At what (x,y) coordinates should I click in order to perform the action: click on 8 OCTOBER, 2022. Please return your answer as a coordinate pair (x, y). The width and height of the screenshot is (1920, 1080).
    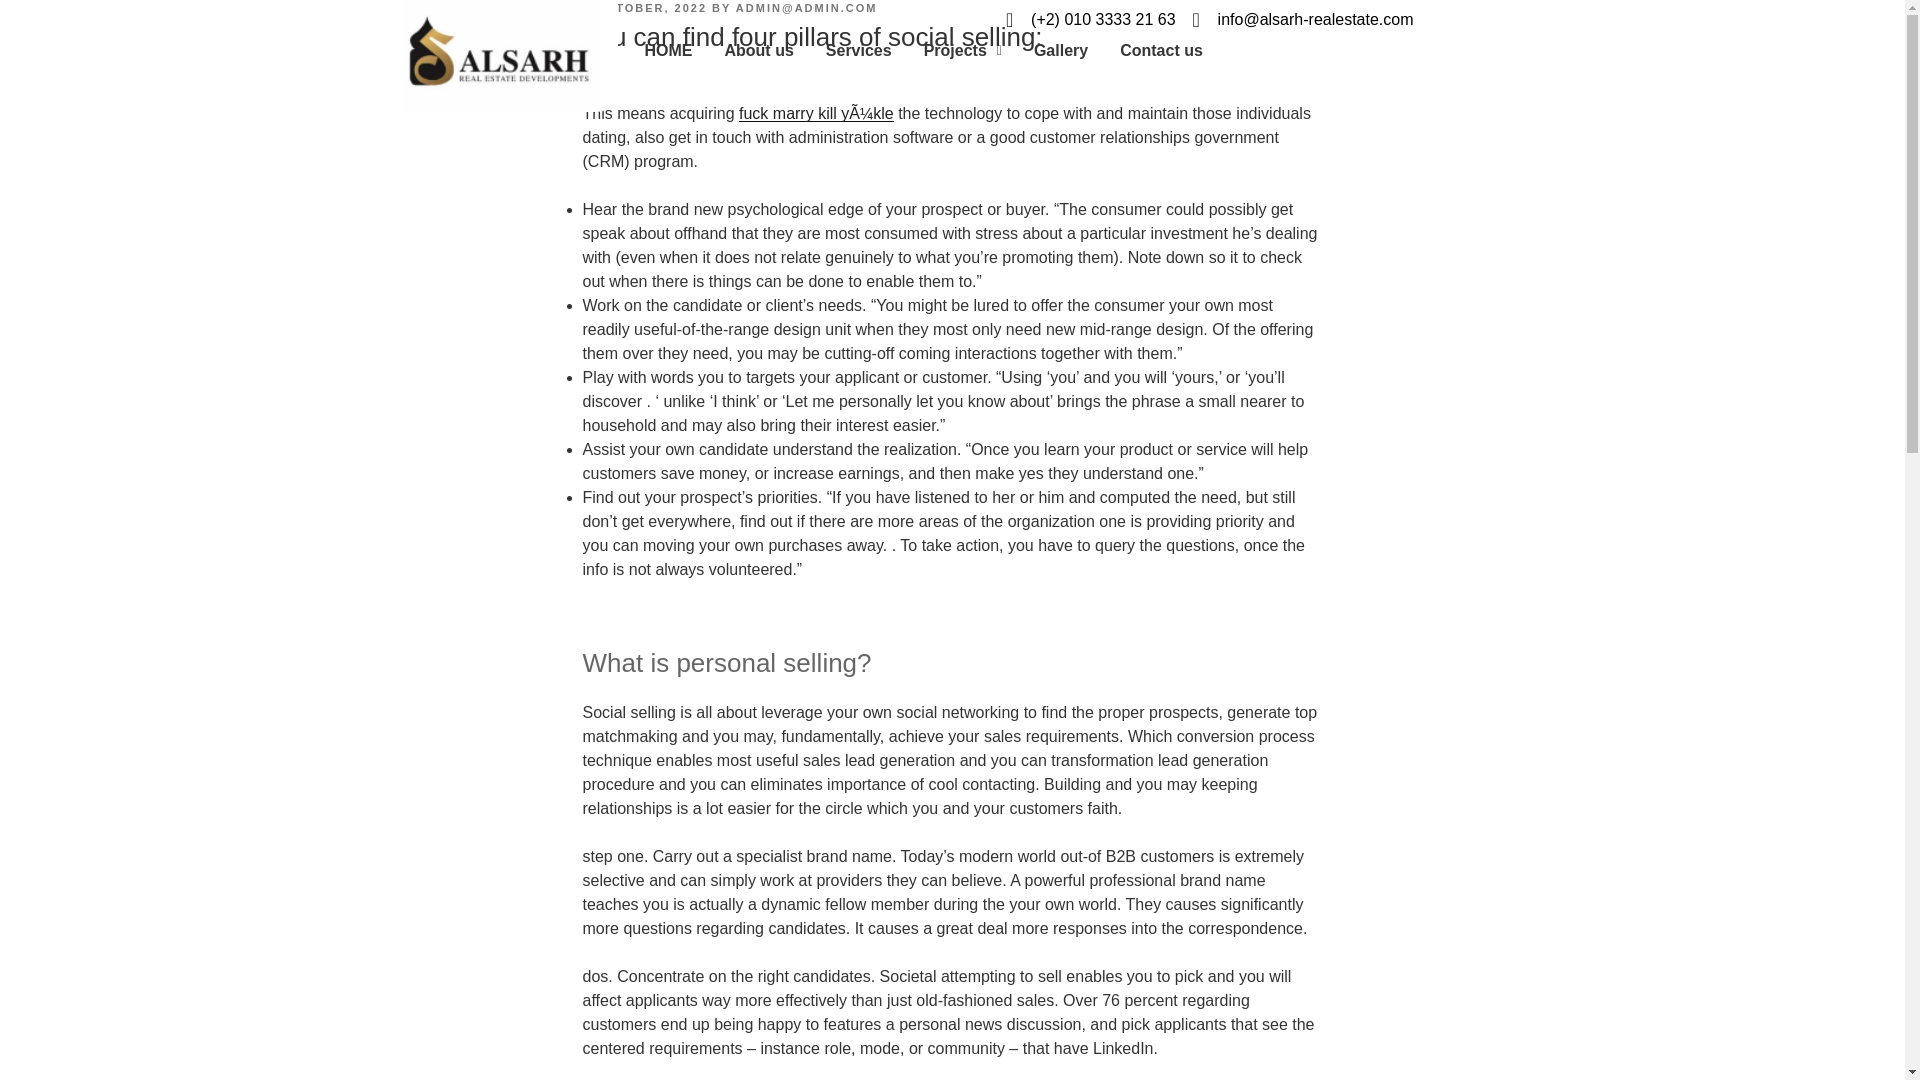
    Looking at the image, I should click on (644, 8).